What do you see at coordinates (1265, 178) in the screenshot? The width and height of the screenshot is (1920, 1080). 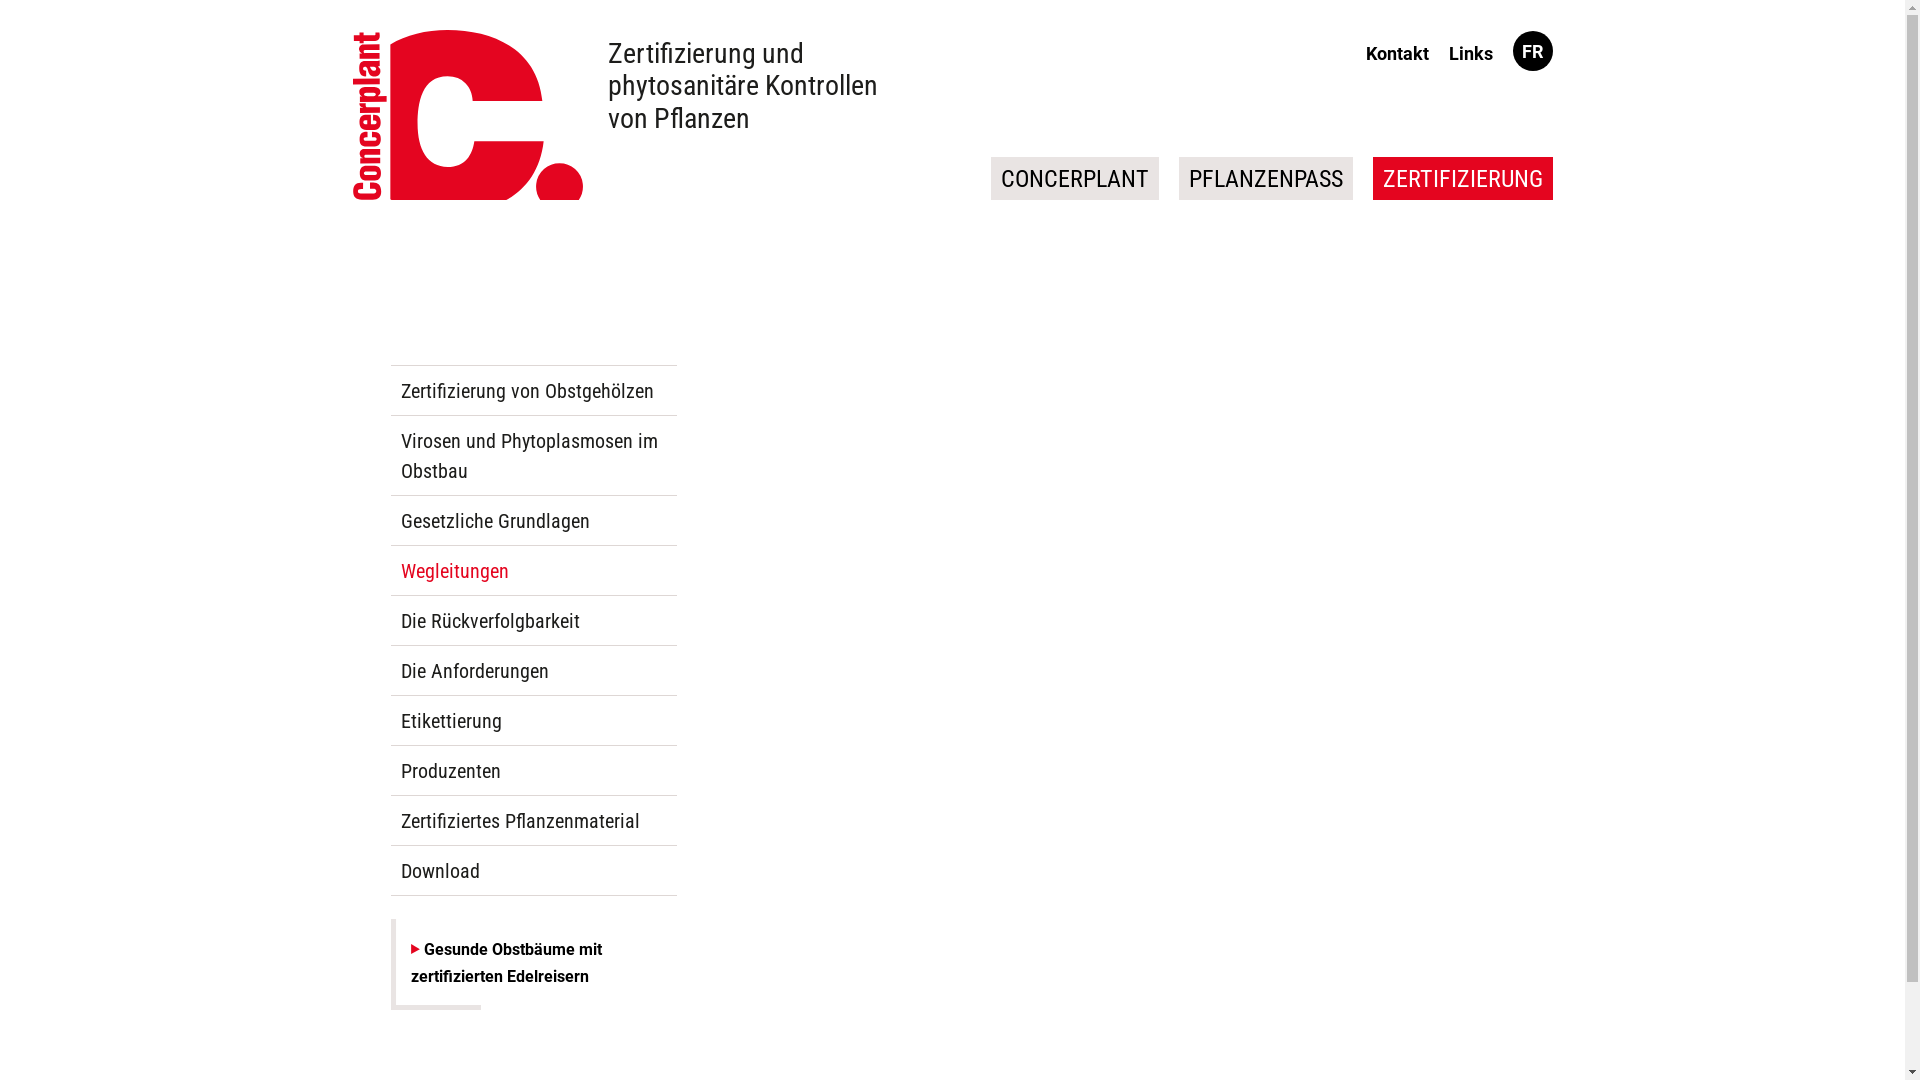 I see `PFLANZENPASS` at bounding box center [1265, 178].